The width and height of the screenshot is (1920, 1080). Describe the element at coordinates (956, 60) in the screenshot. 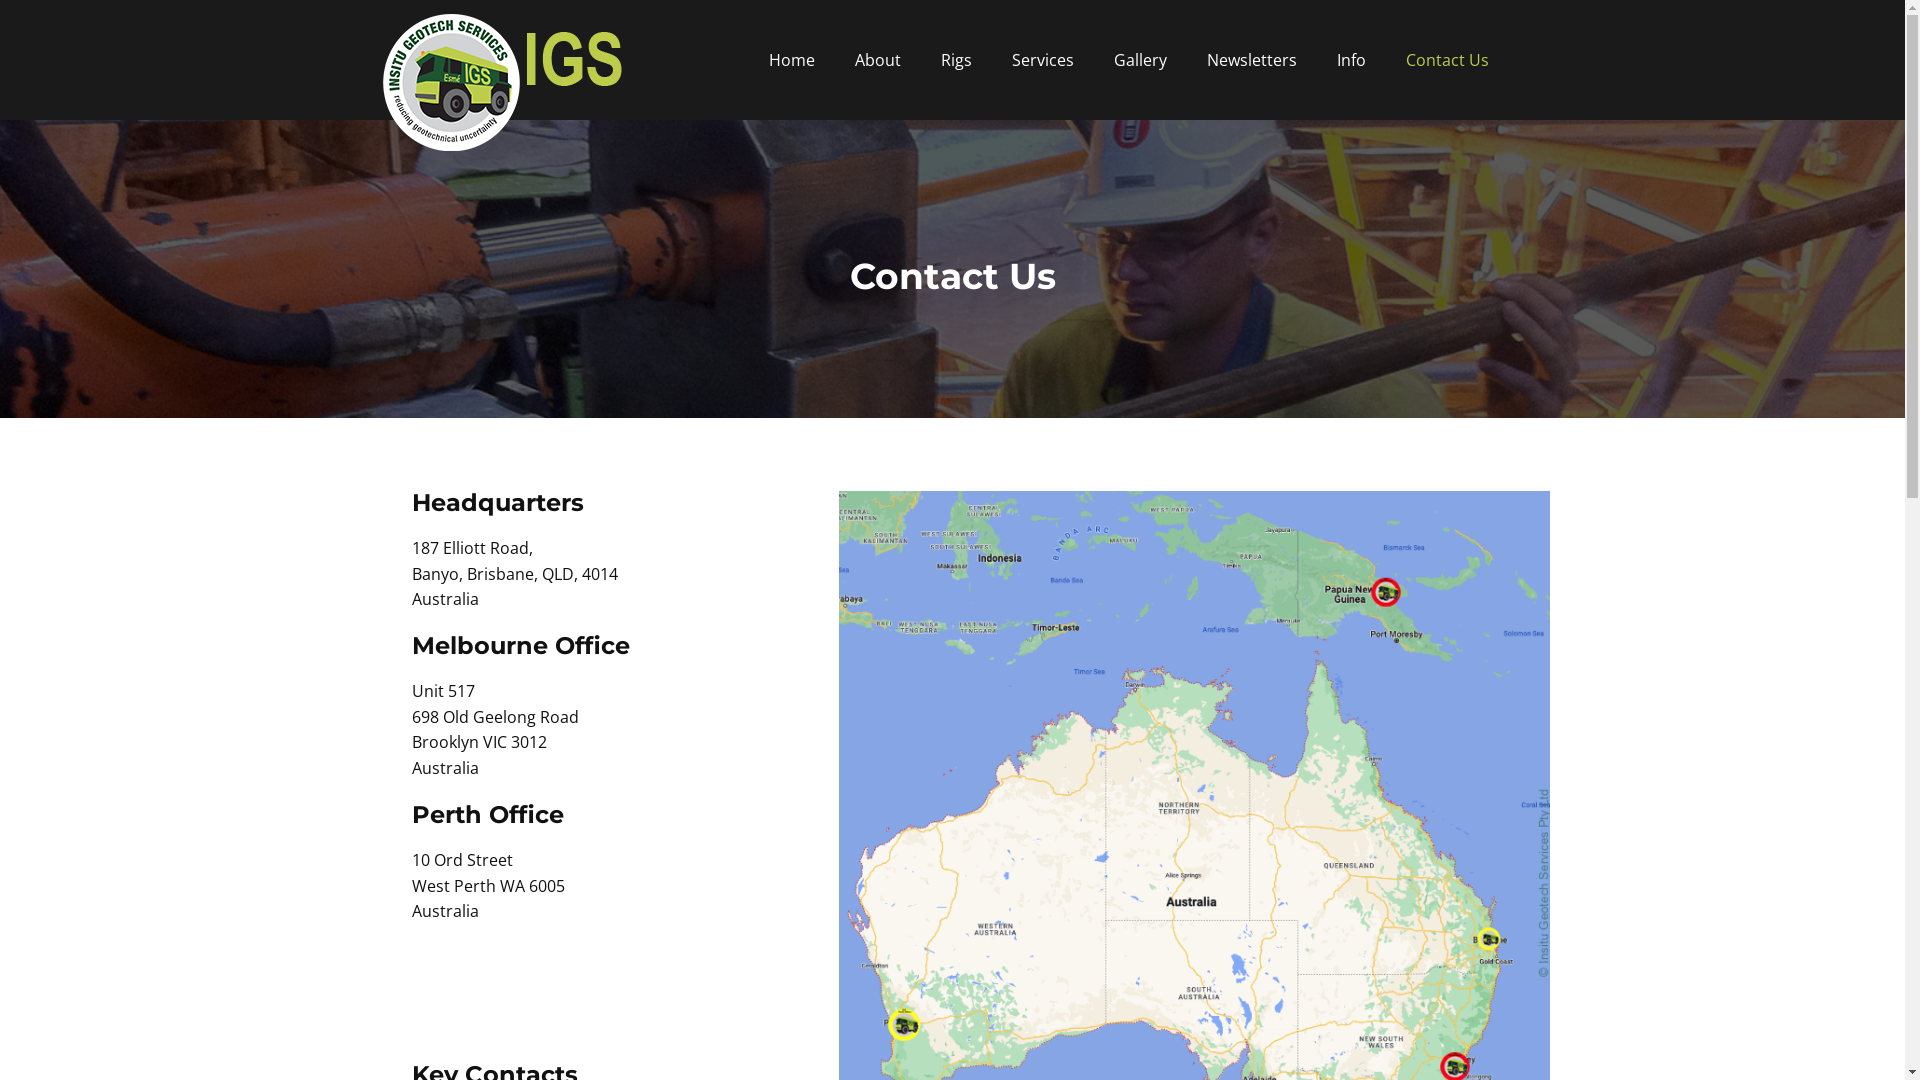

I see `Rigs` at that location.